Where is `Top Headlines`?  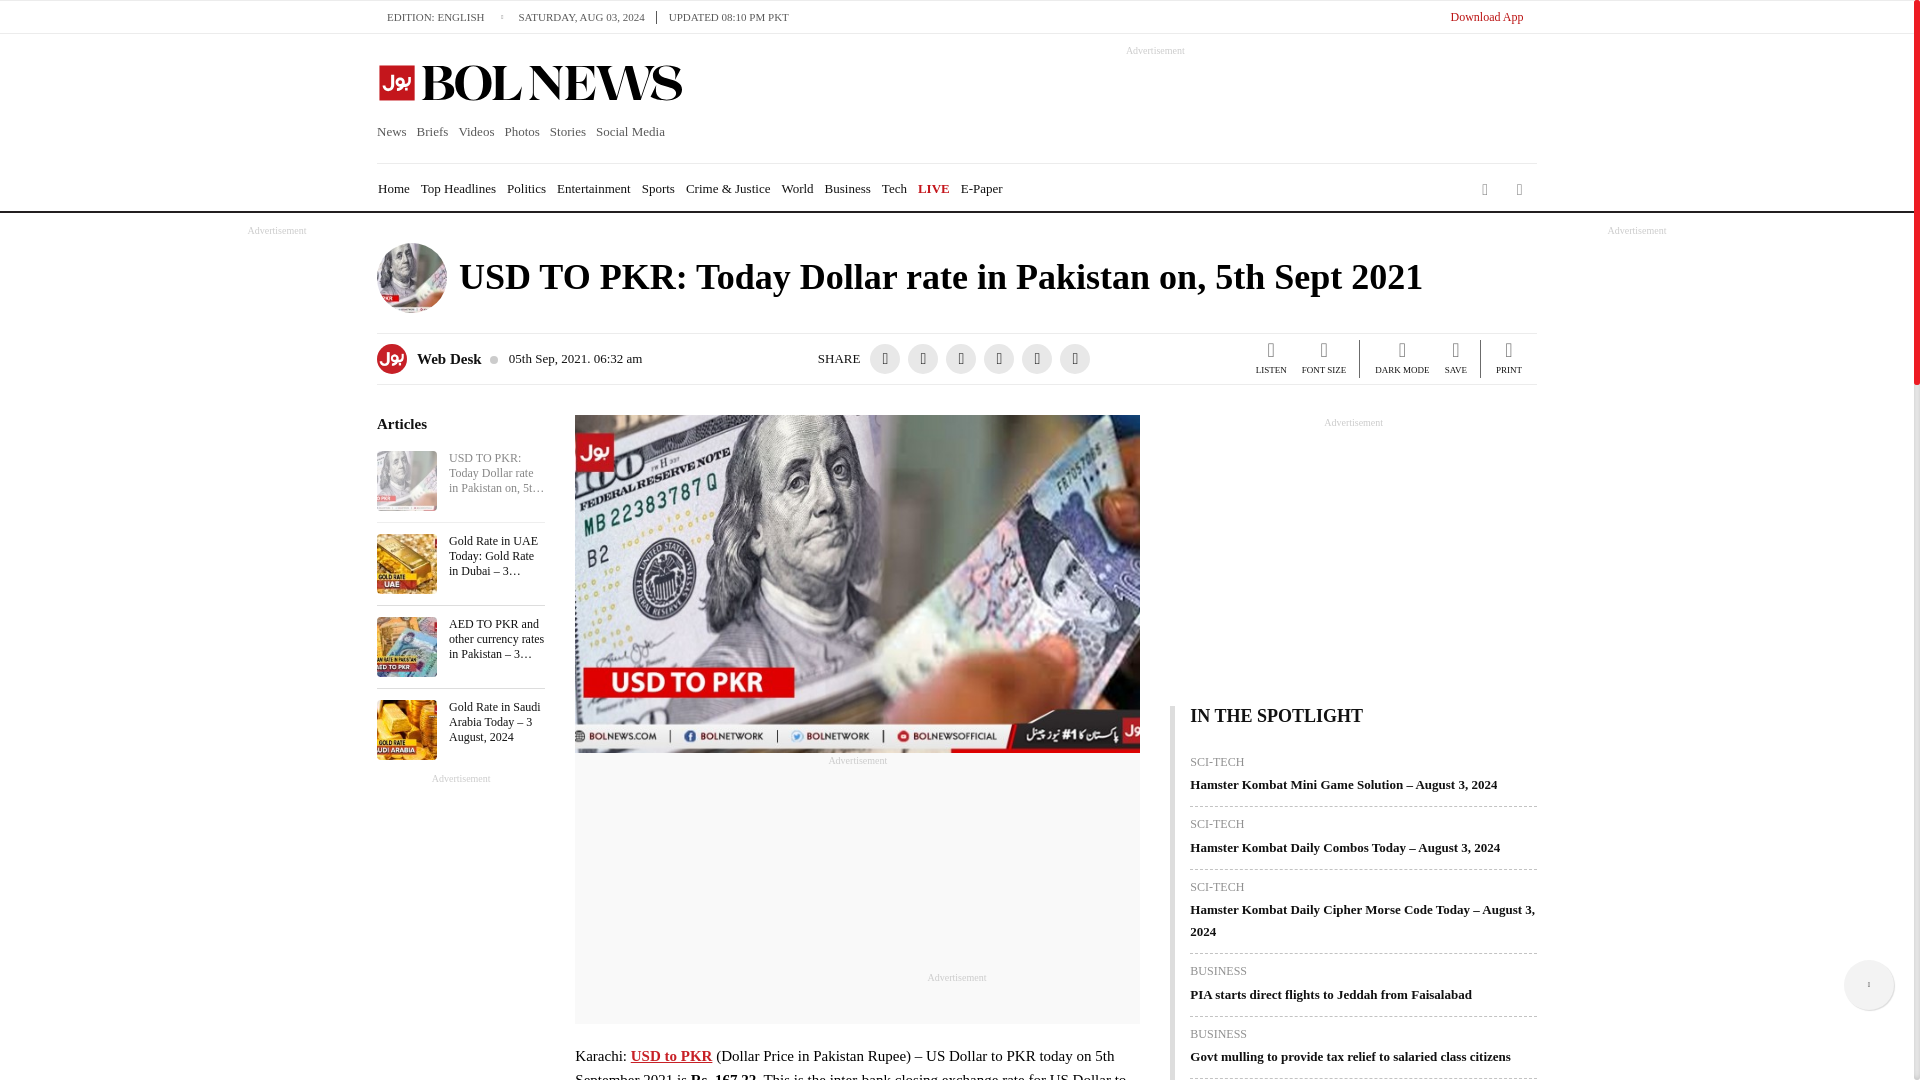 Top Headlines is located at coordinates (458, 188).